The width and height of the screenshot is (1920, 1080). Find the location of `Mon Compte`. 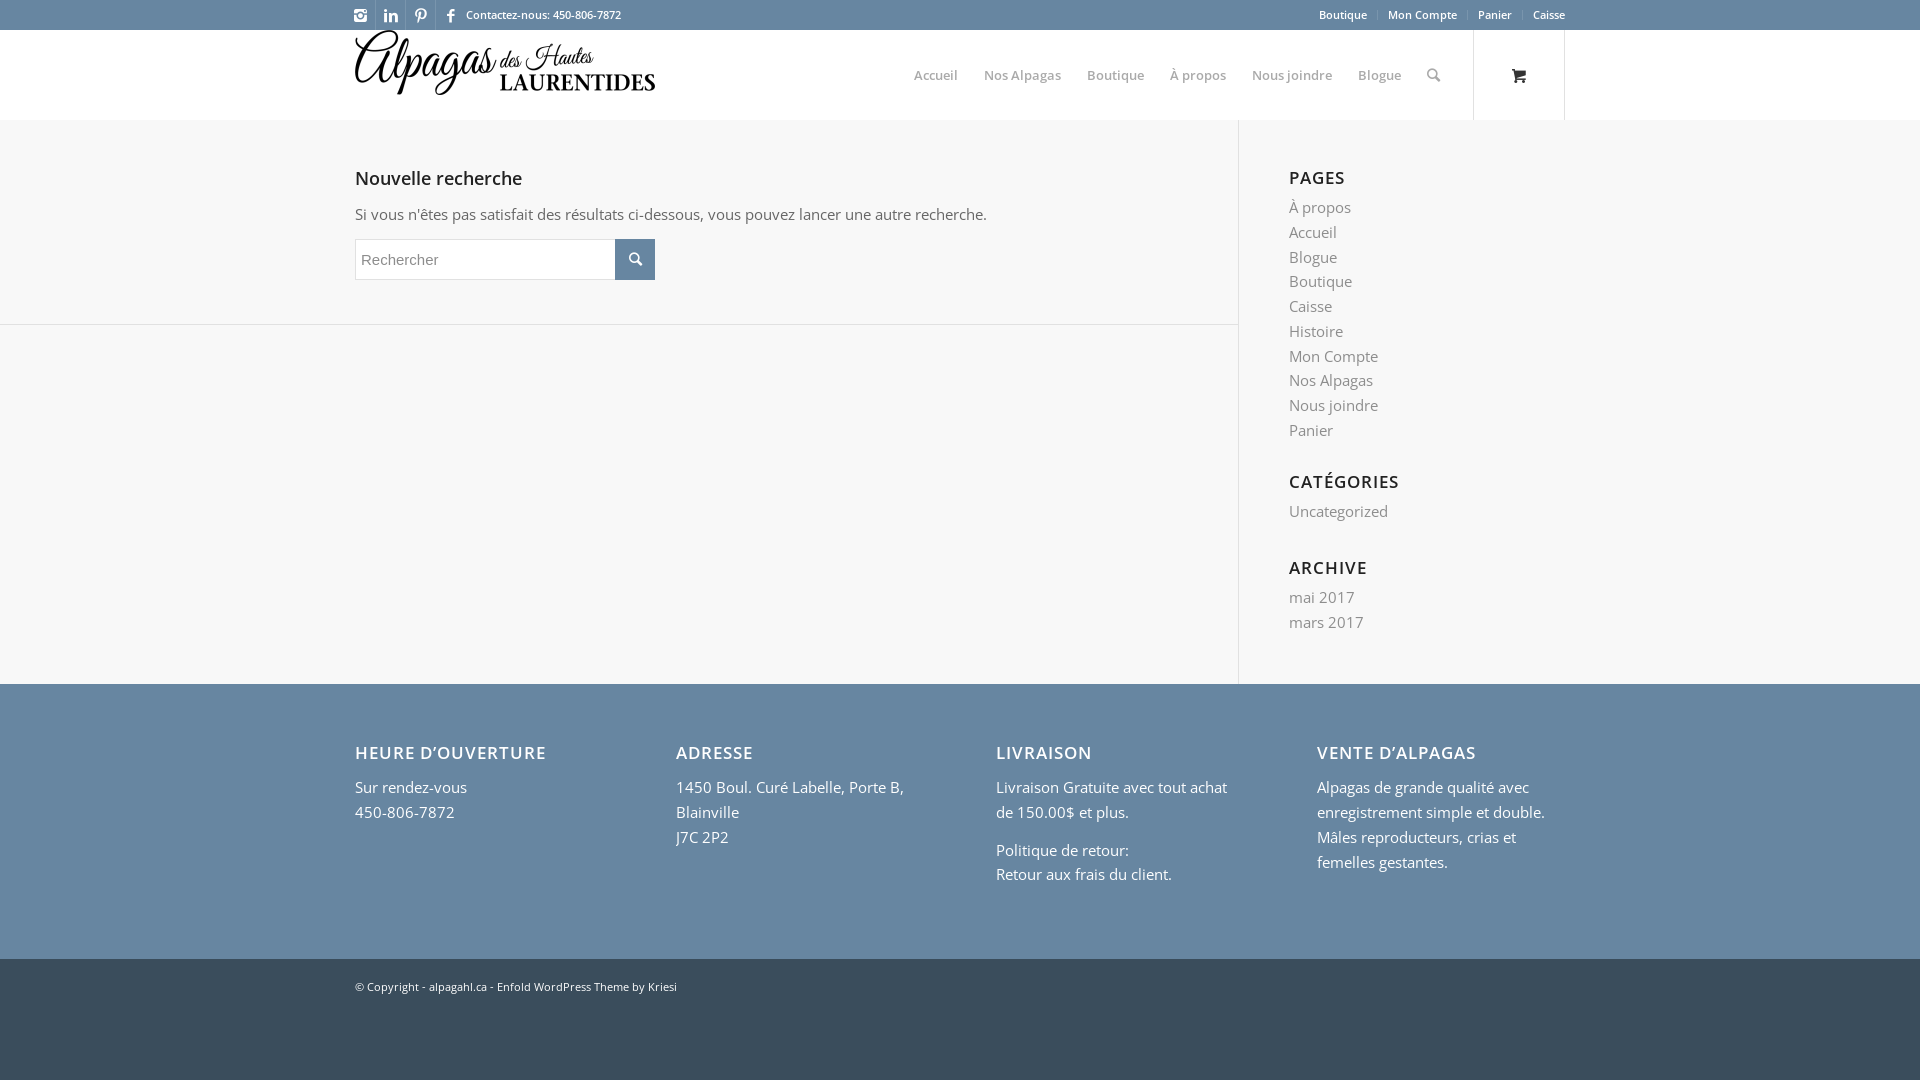

Mon Compte is located at coordinates (1334, 356).